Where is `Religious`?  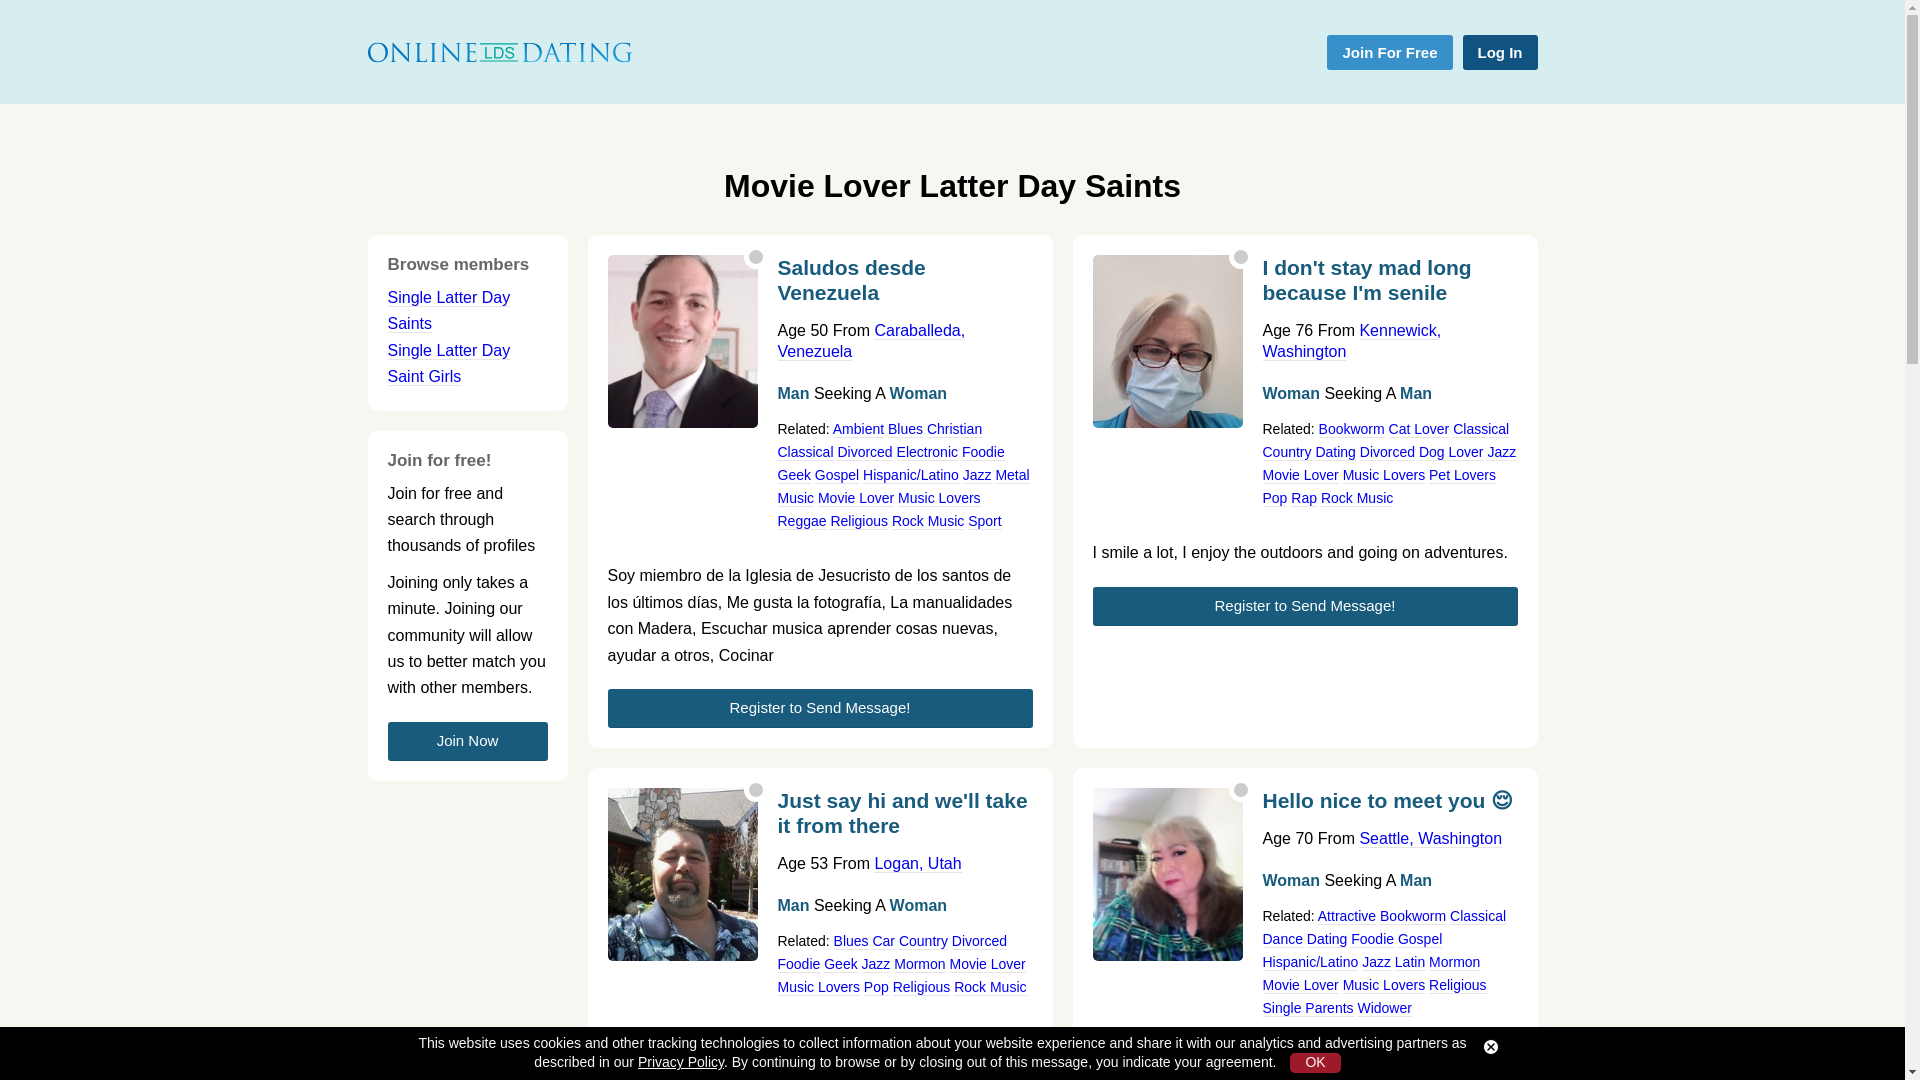
Religious is located at coordinates (858, 522).